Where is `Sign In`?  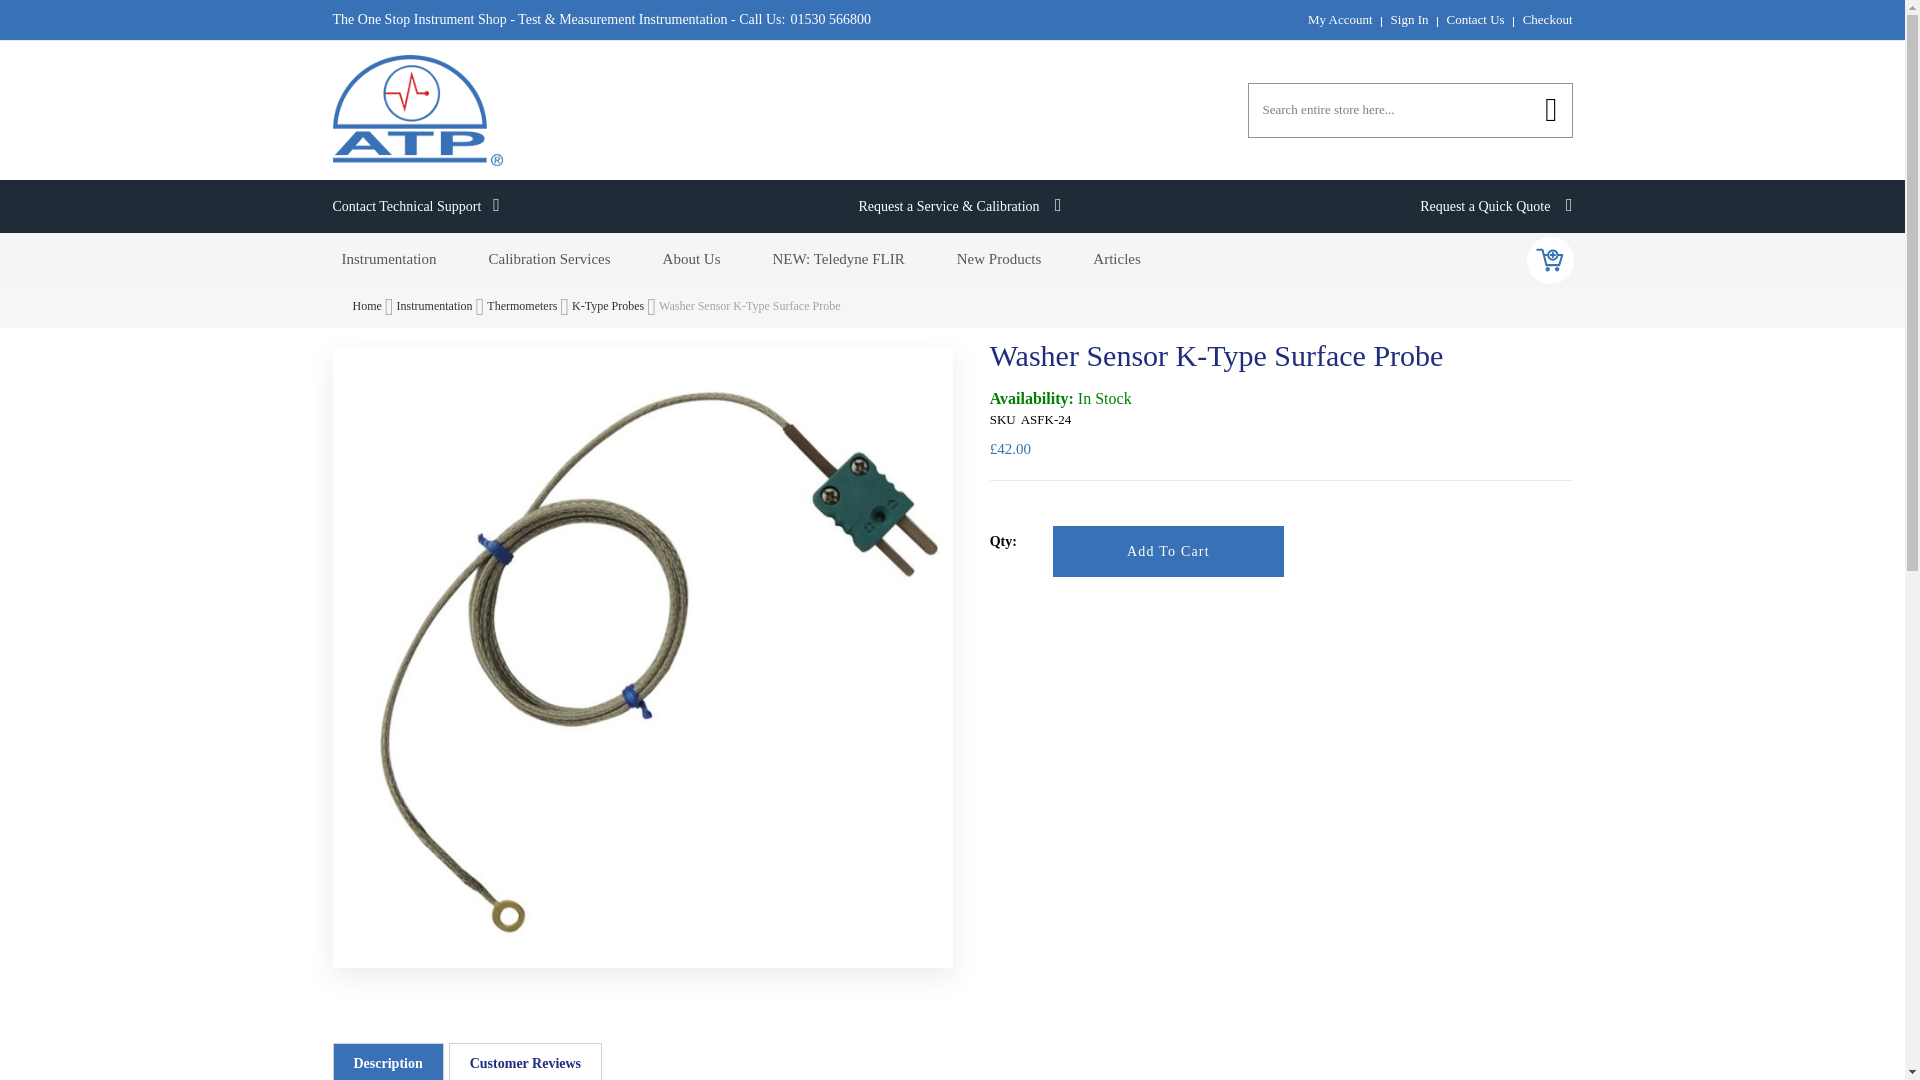 Sign In is located at coordinates (1410, 19).